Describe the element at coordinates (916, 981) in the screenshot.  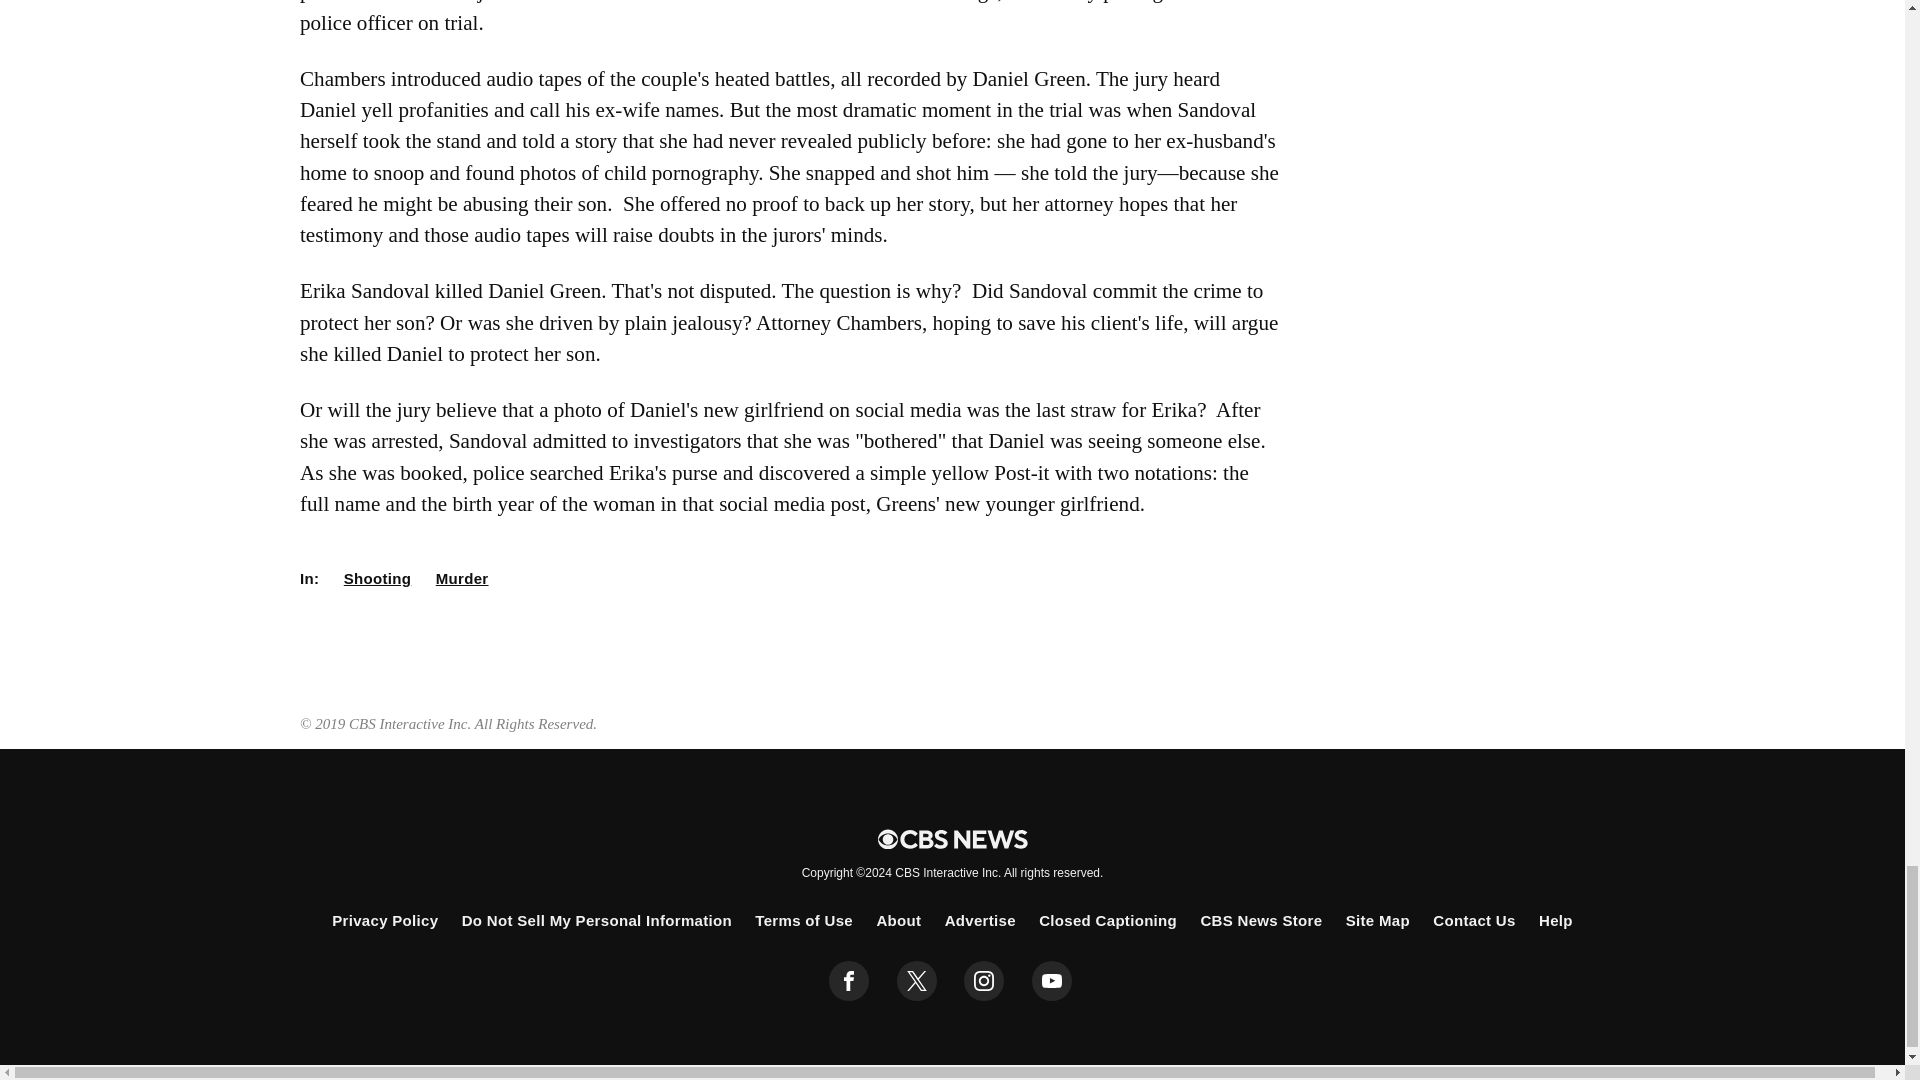
I see `twitter` at that location.